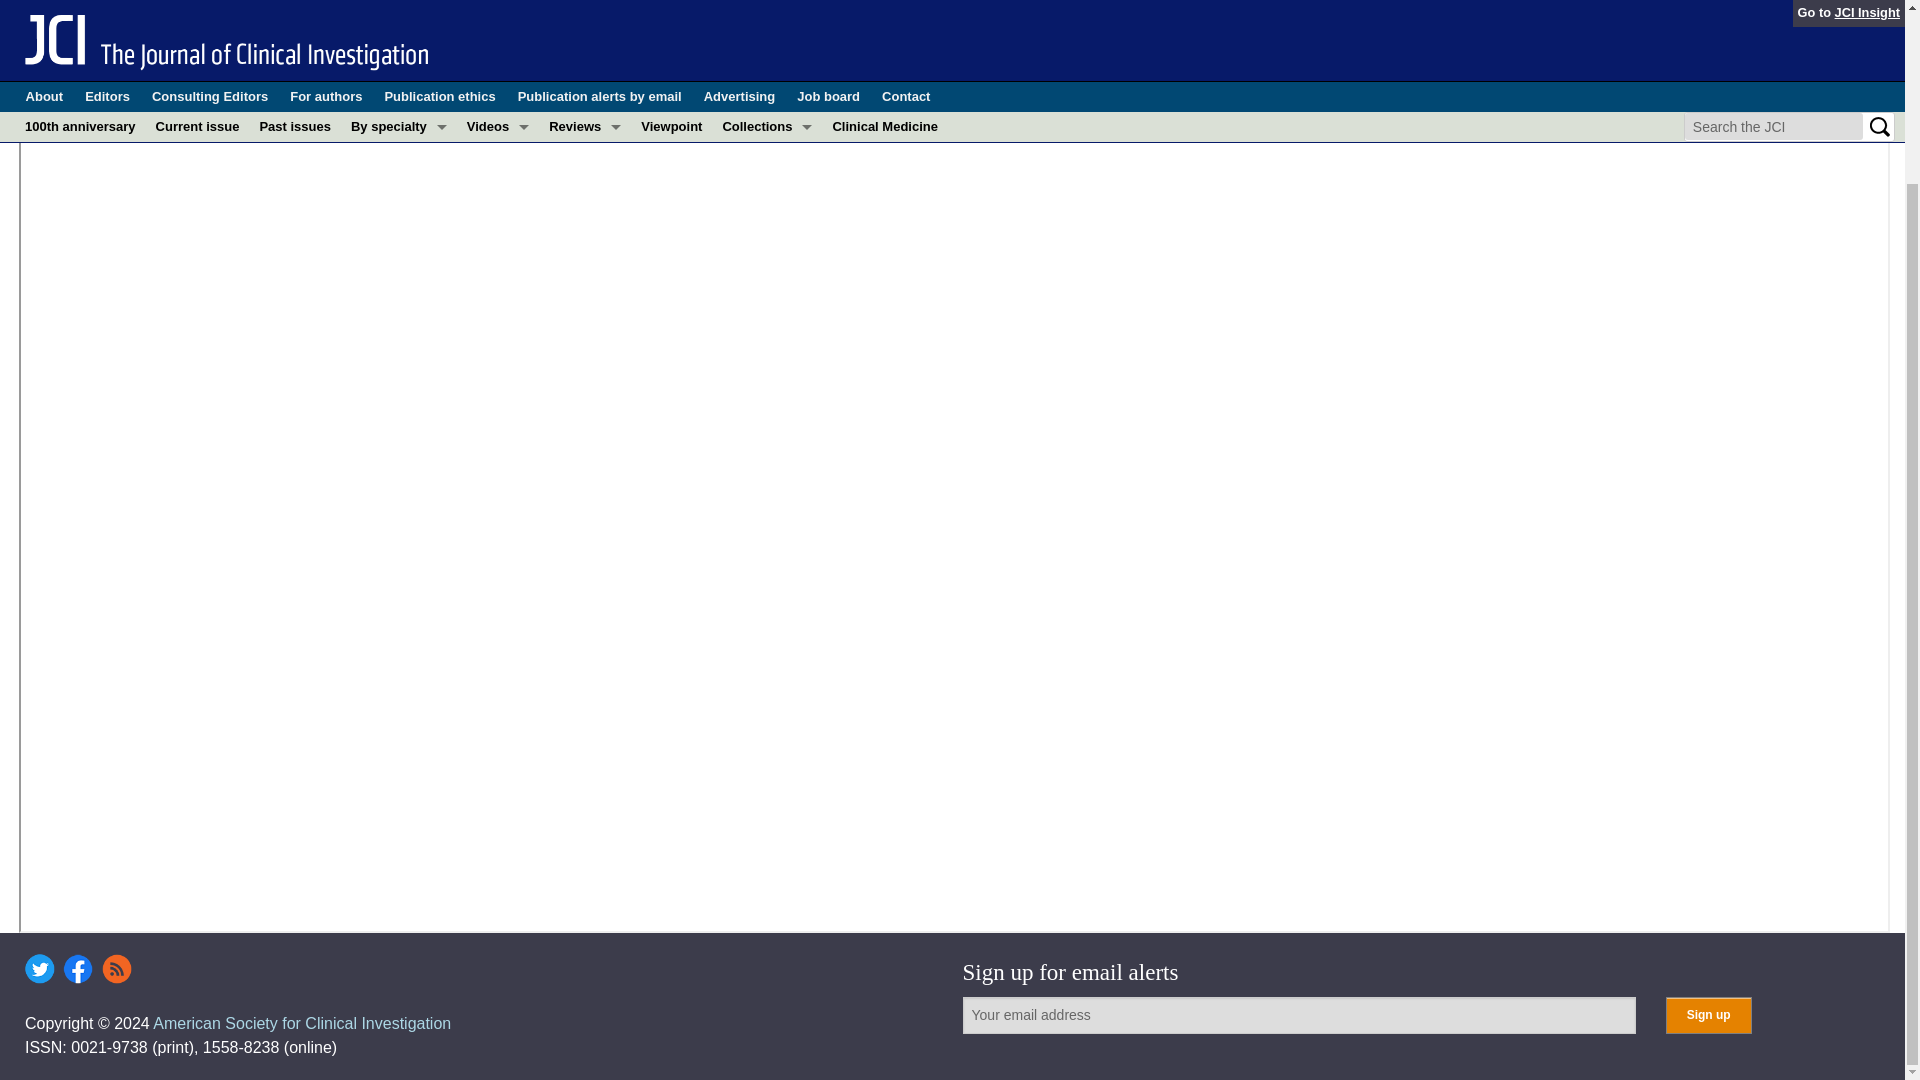 Image resolution: width=1920 pixels, height=1080 pixels. What do you see at coordinates (398, 220) in the screenshot?
I see `Vascular biology` at bounding box center [398, 220].